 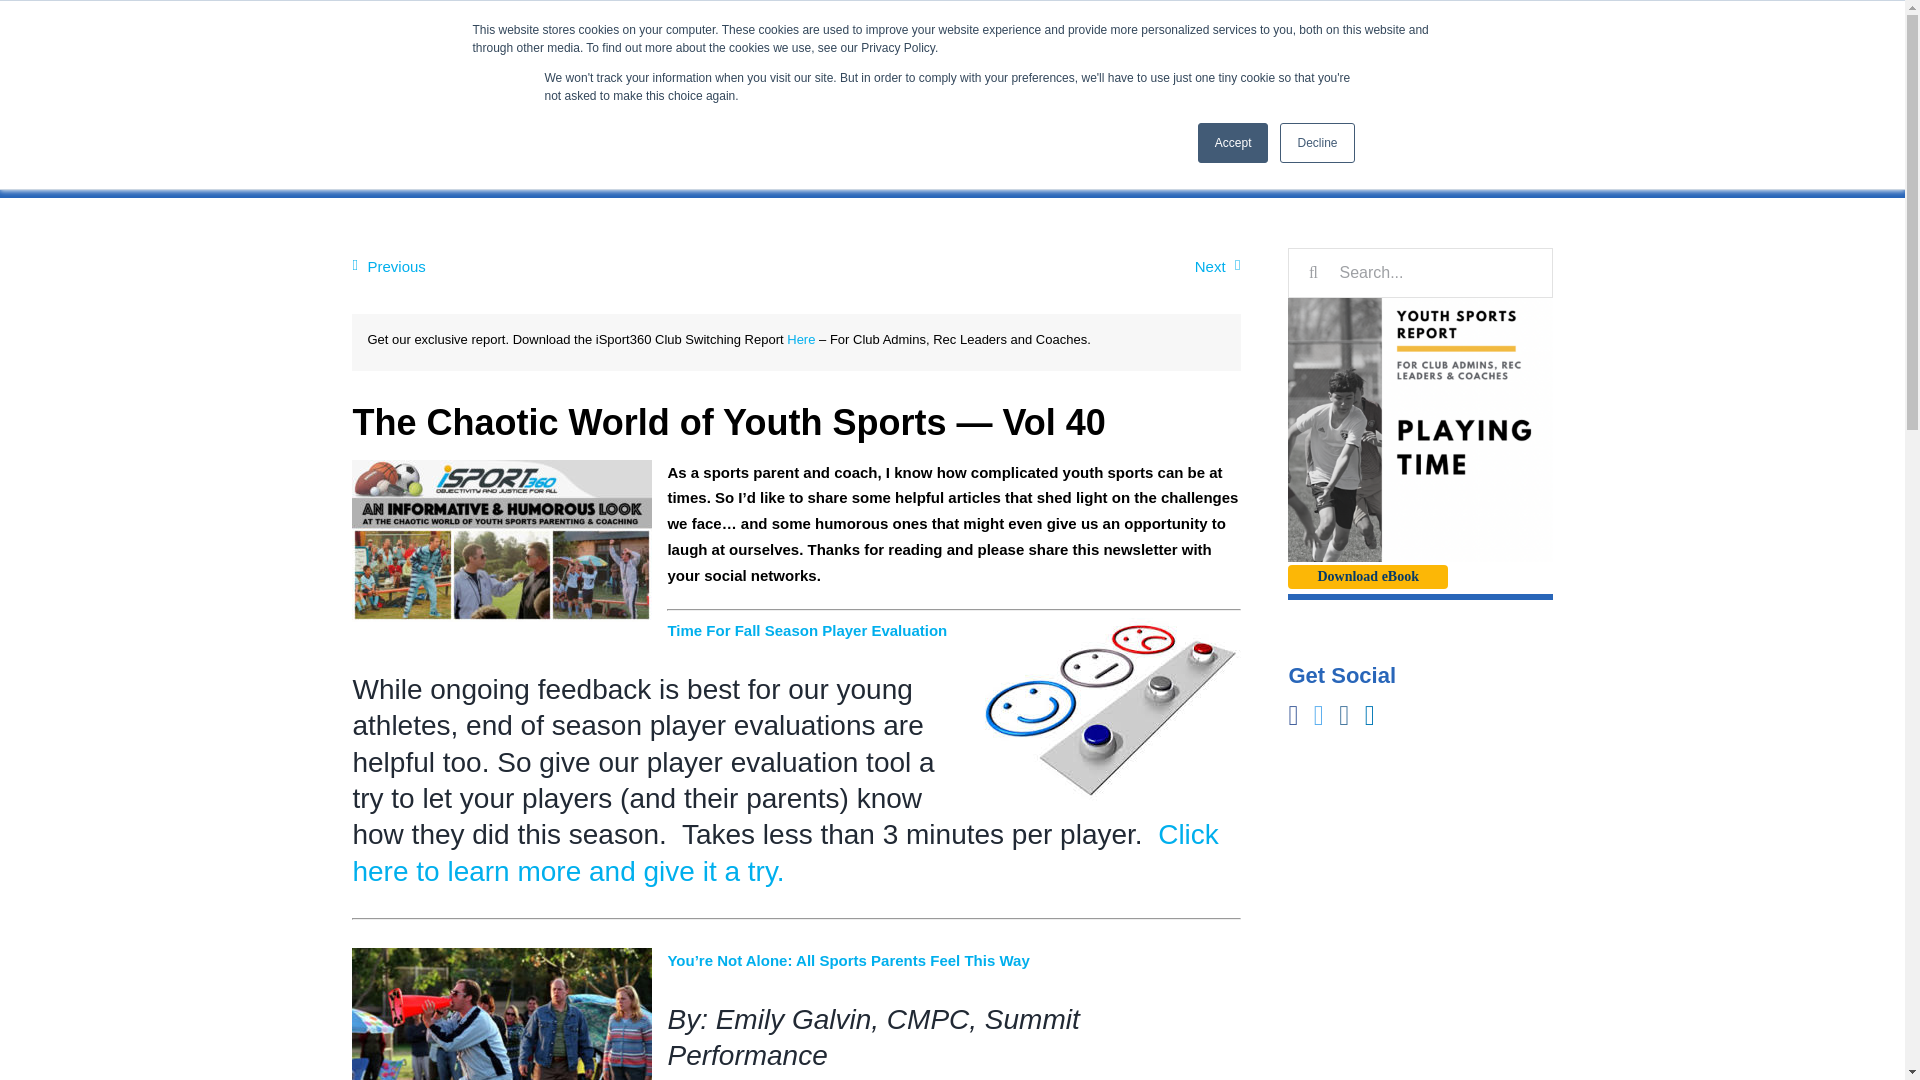 I want to click on Facebook, so click(x=354, y=20).